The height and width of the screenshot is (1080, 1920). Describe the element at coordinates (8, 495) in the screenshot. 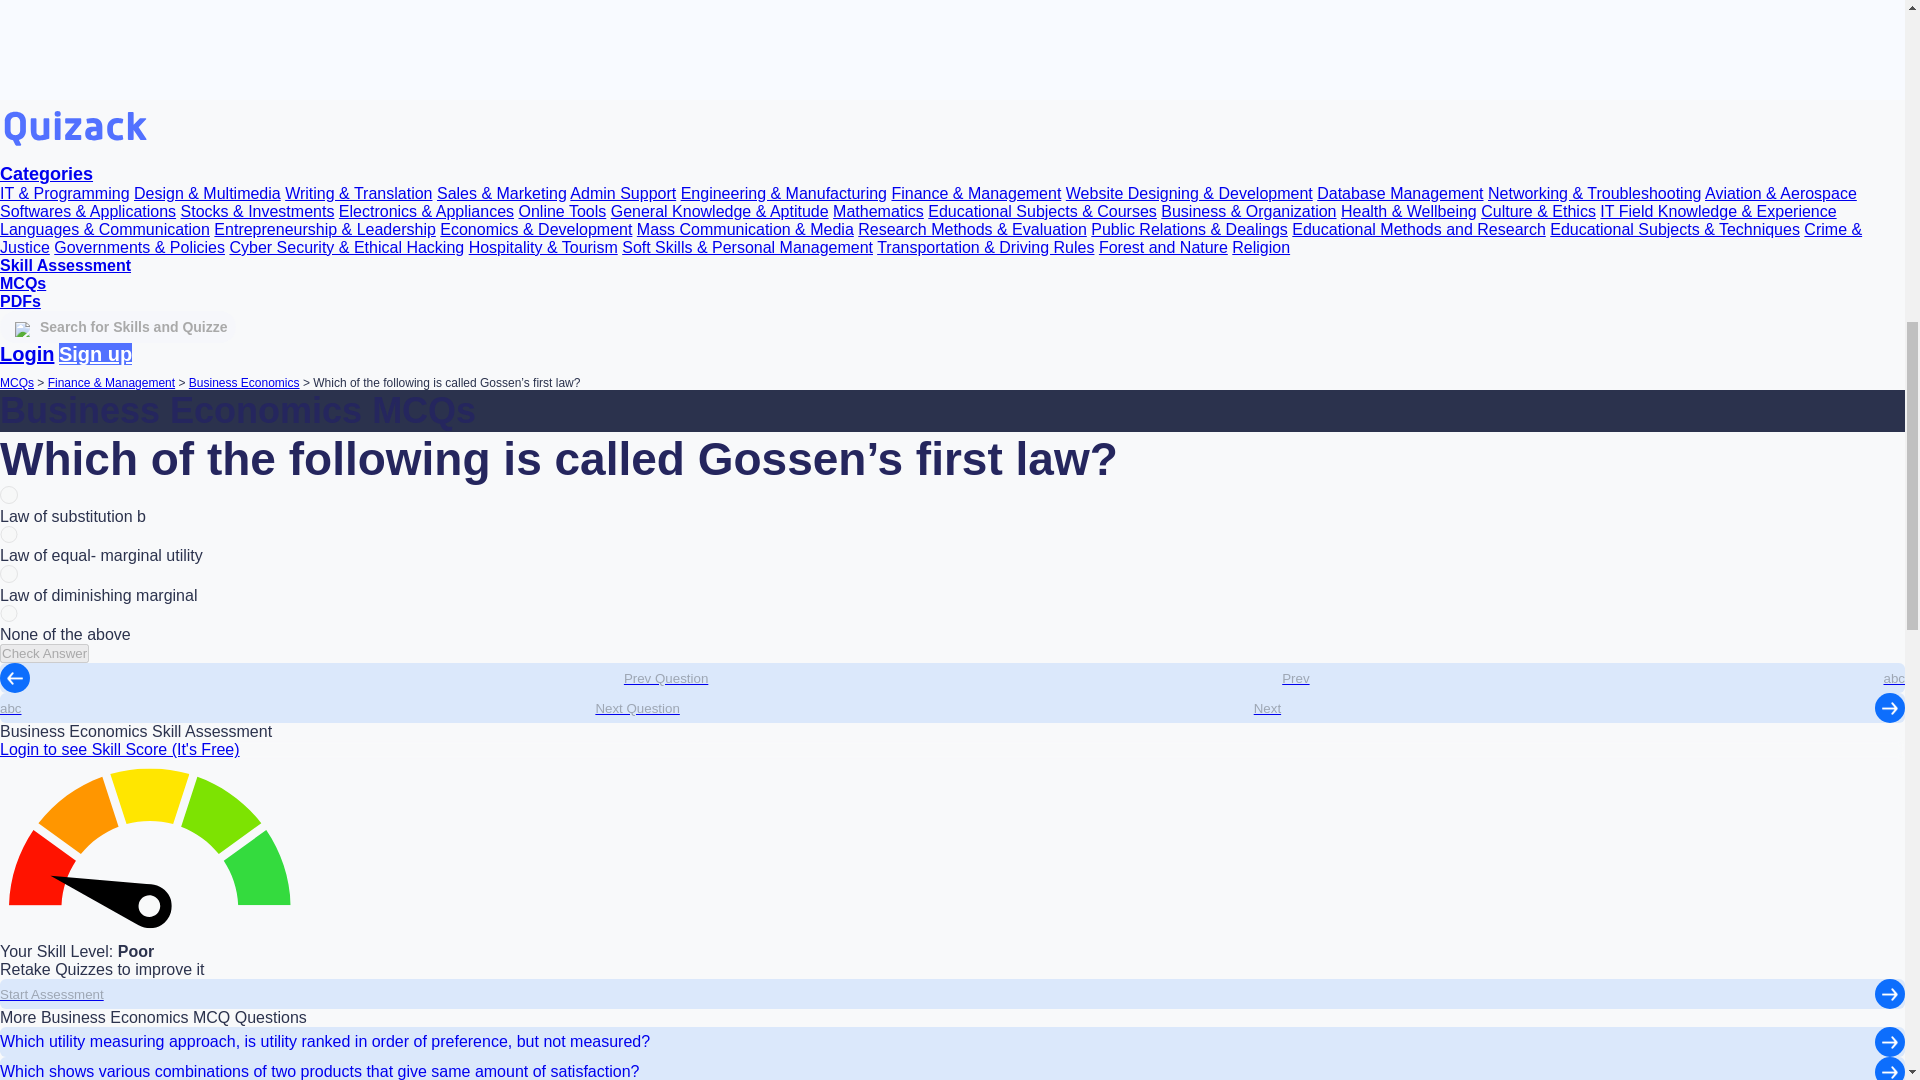

I see `on` at that location.